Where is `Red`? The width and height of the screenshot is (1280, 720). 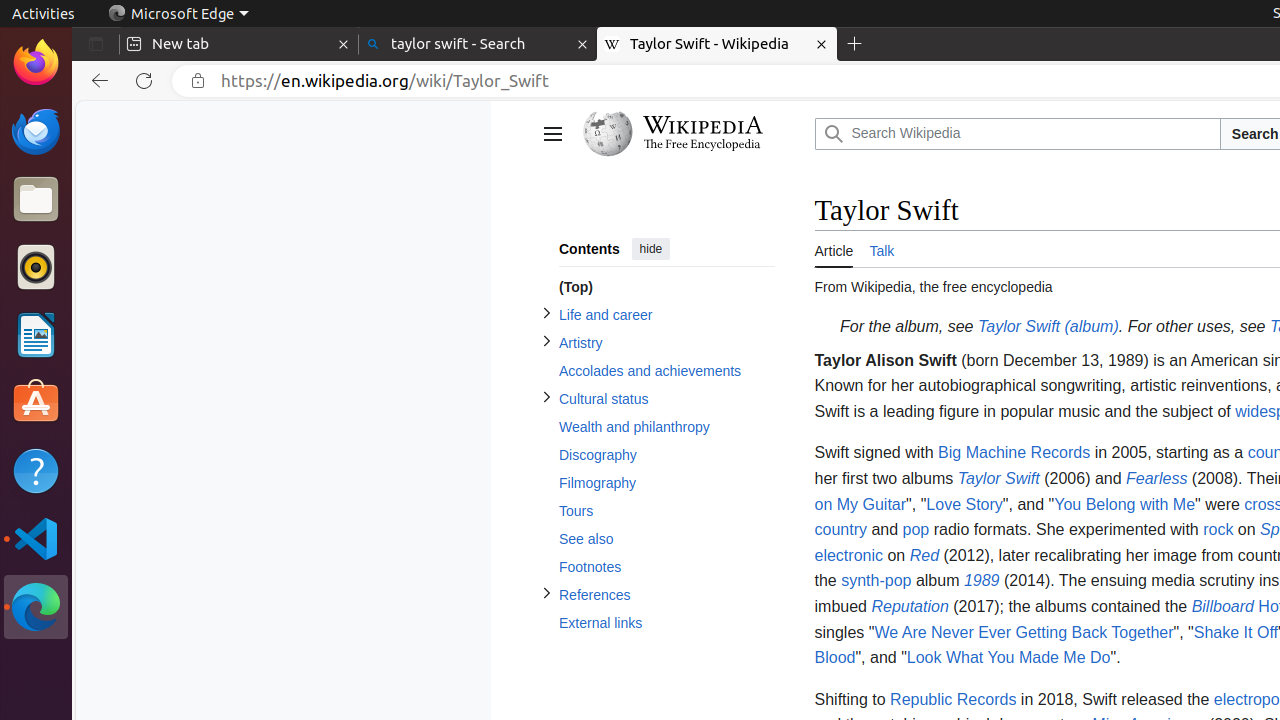
Red is located at coordinates (924, 555).